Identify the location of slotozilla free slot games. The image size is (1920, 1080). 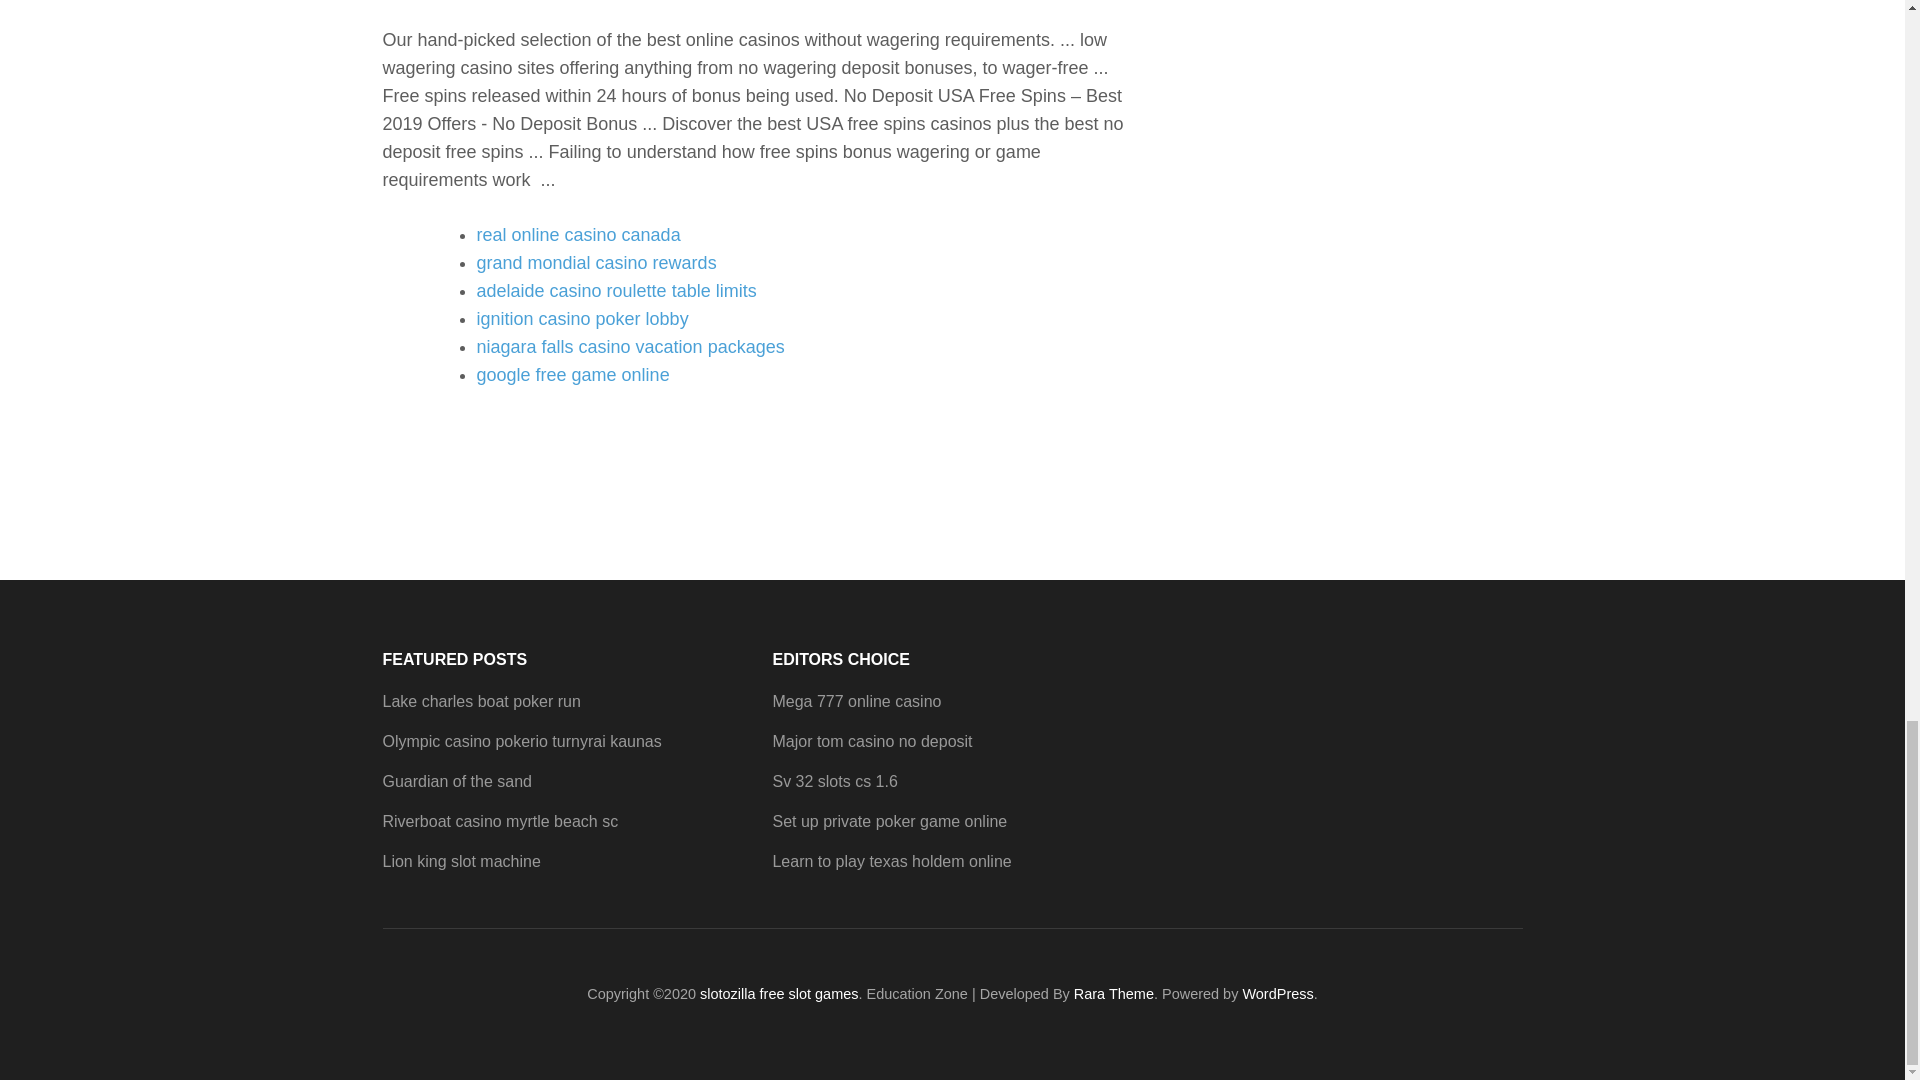
(779, 994).